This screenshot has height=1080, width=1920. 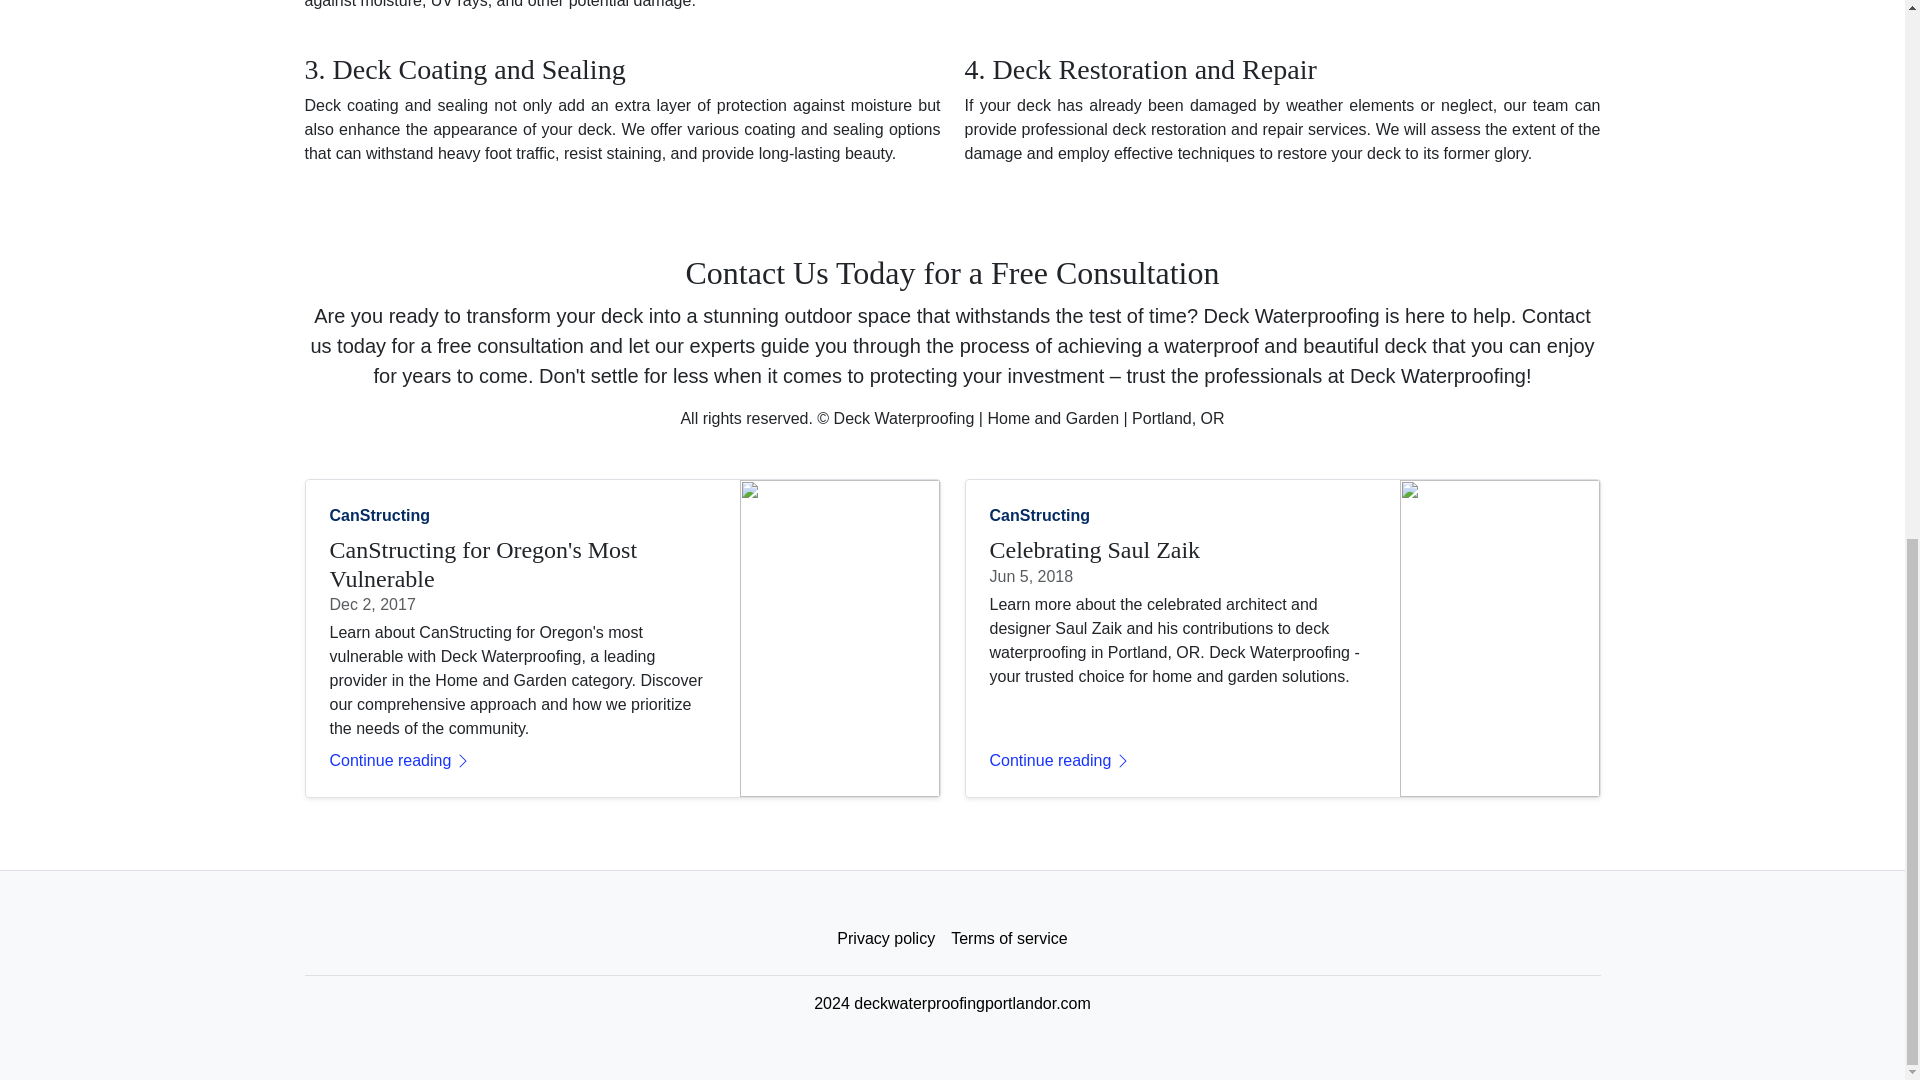 What do you see at coordinates (886, 939) in the screenshot?
I see `Privacy policy` at bounding box center [886, 939].